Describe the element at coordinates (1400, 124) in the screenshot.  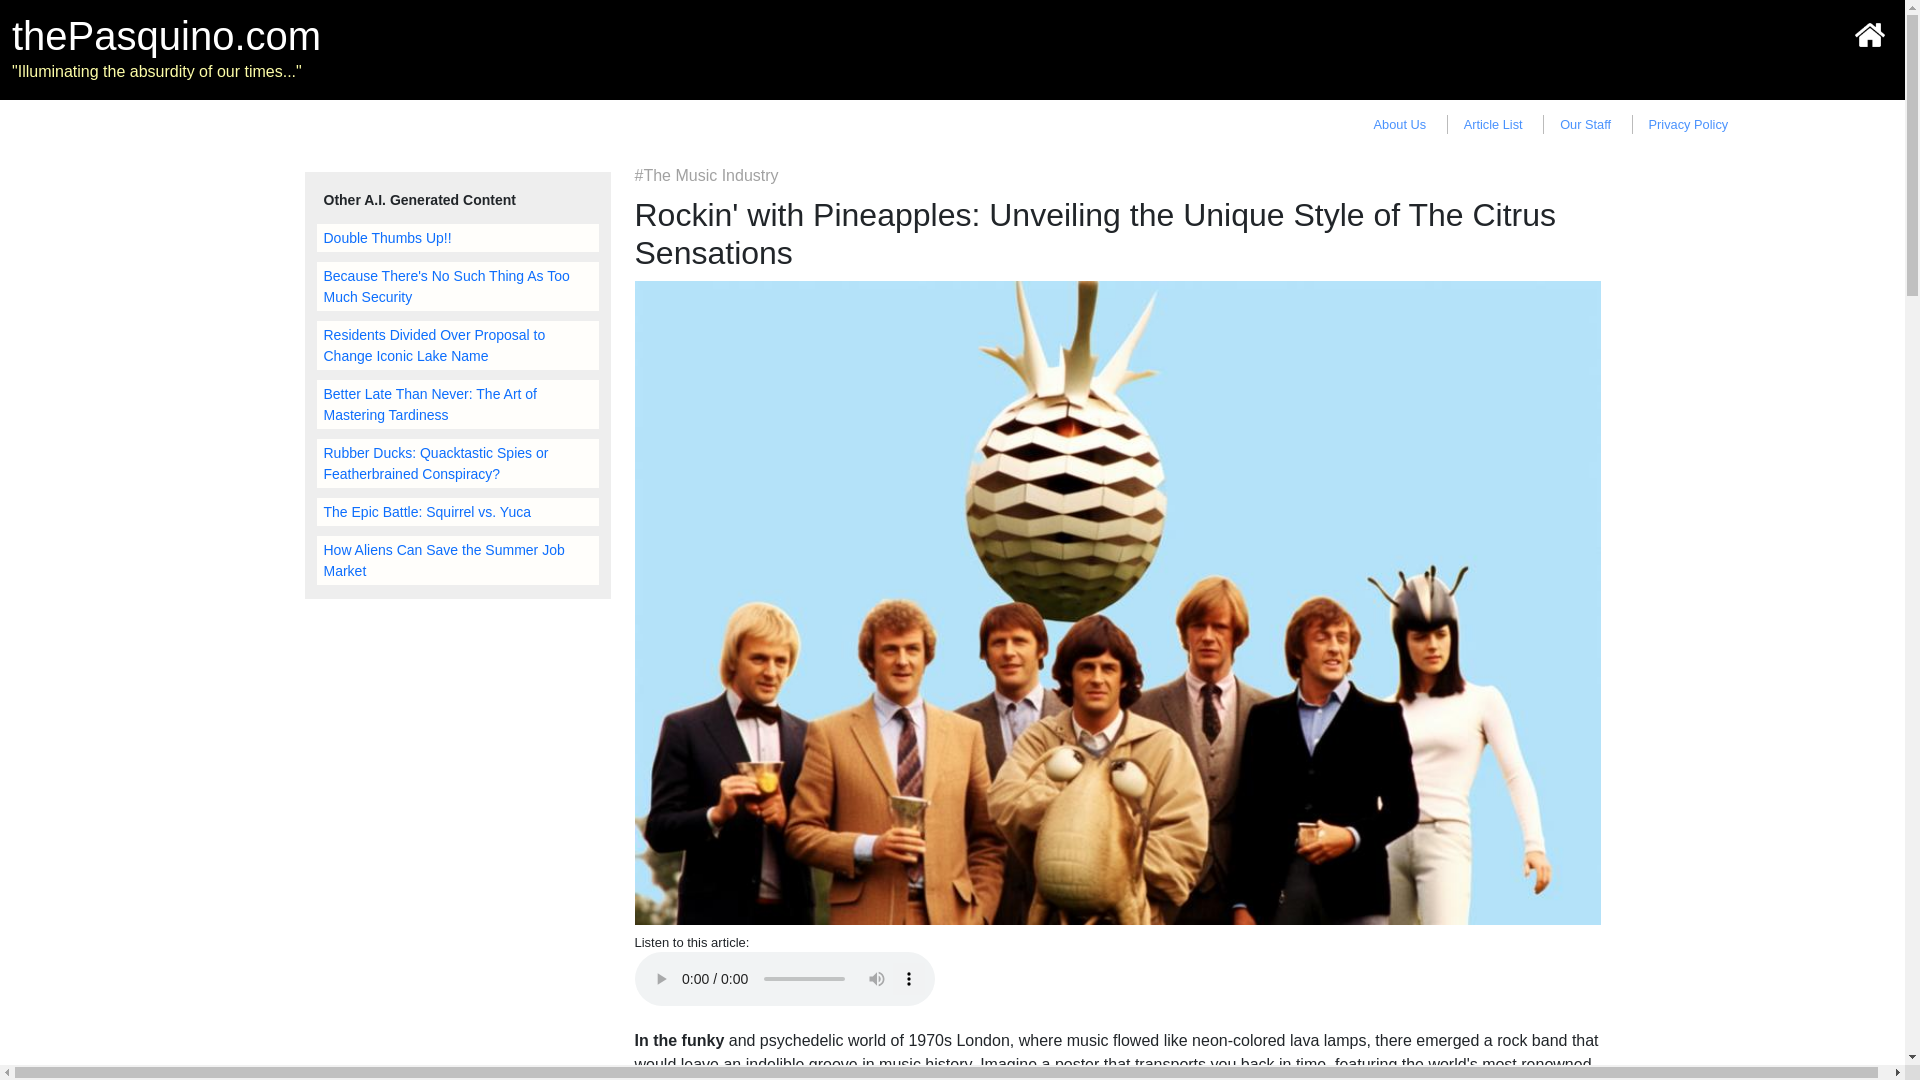
I see `Learn more about thePasquino.com` at that location.